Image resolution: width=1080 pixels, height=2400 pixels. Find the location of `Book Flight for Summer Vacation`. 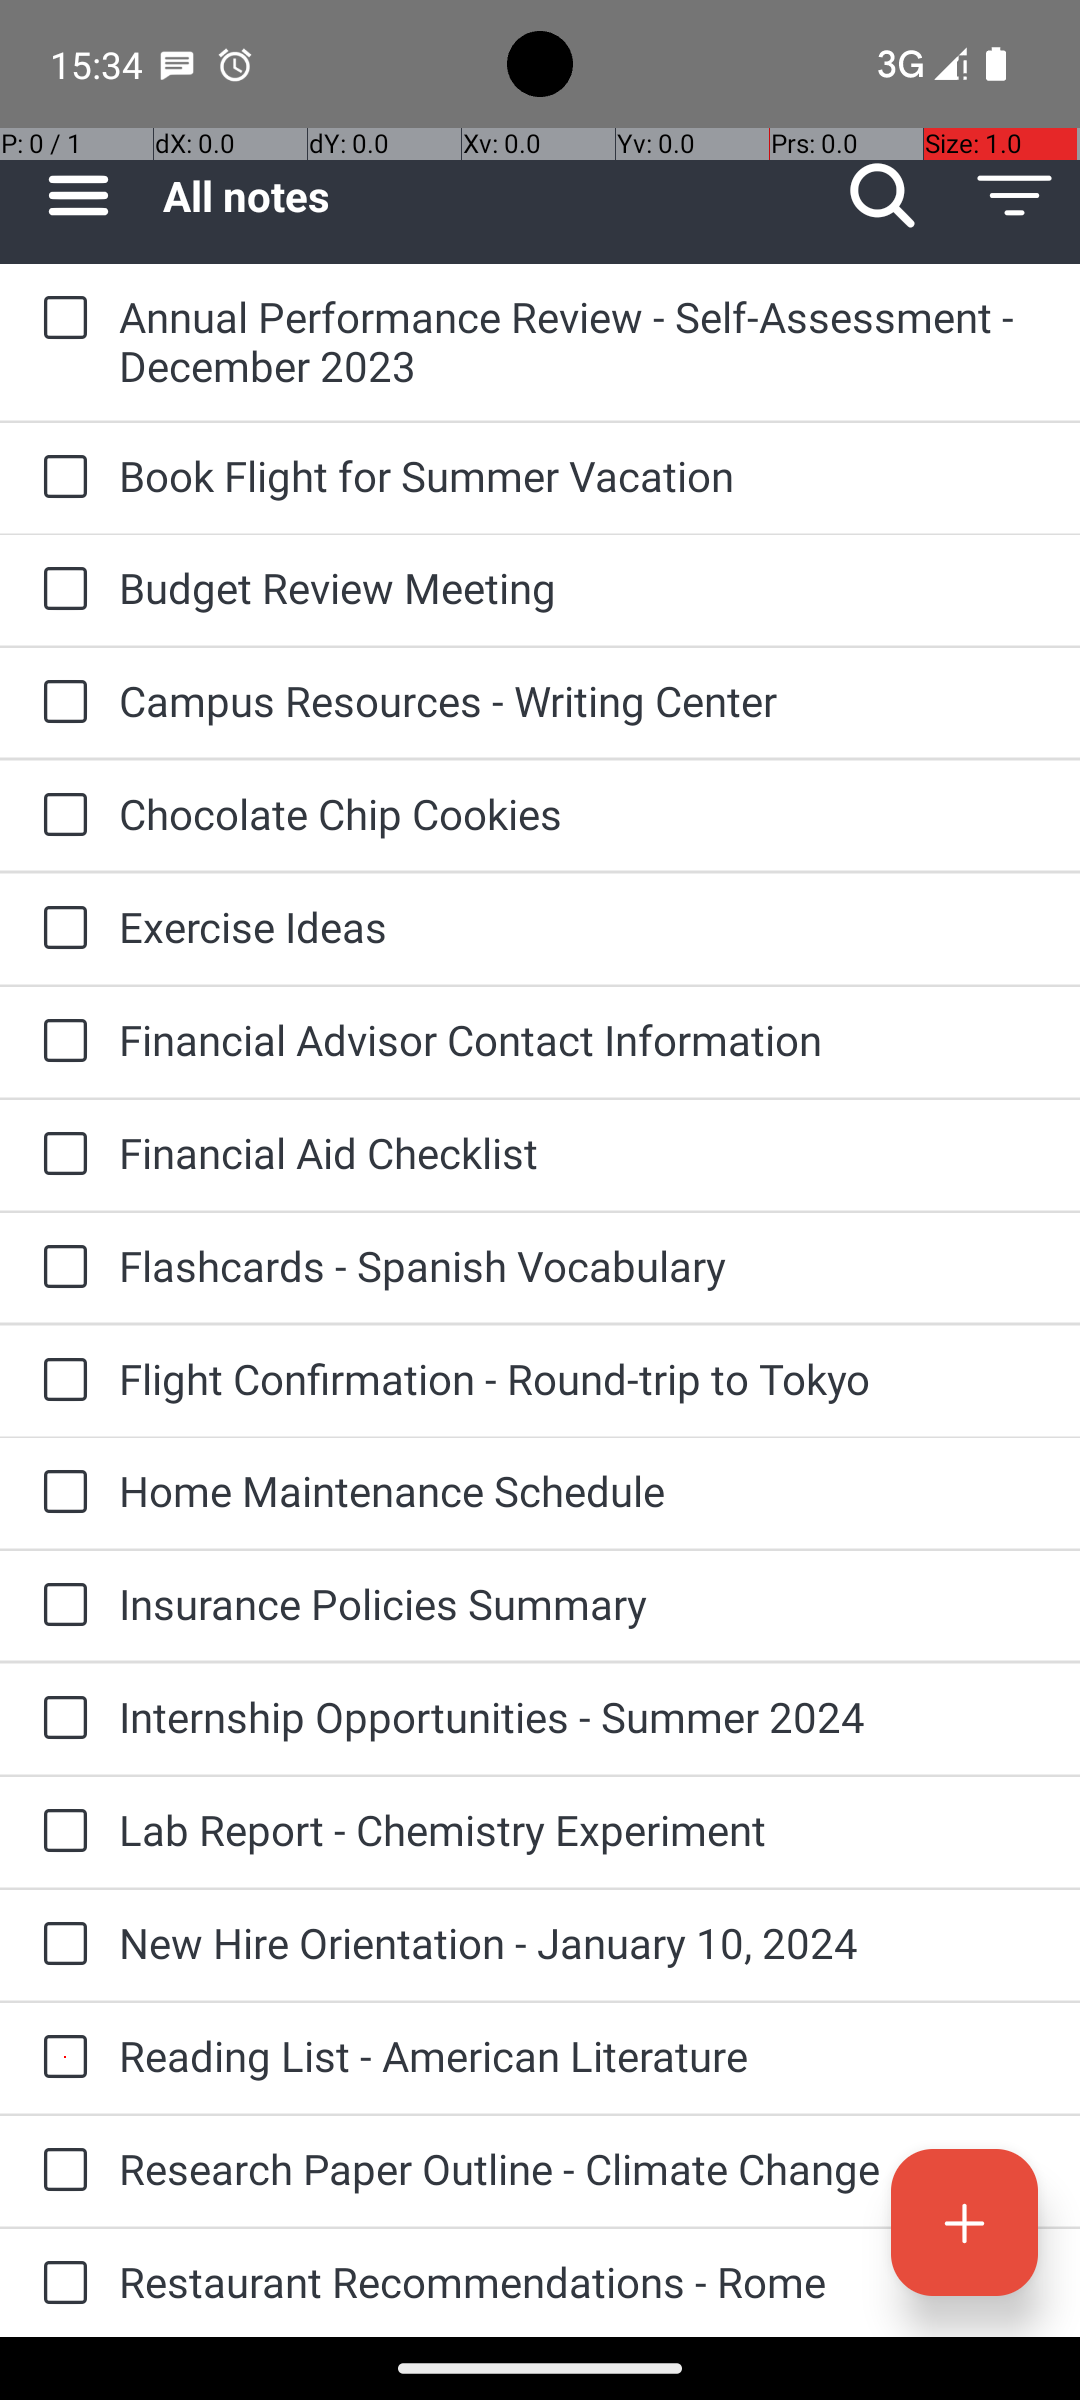

Book Flight for Summer Vacation is located at coordinates (580, 476).